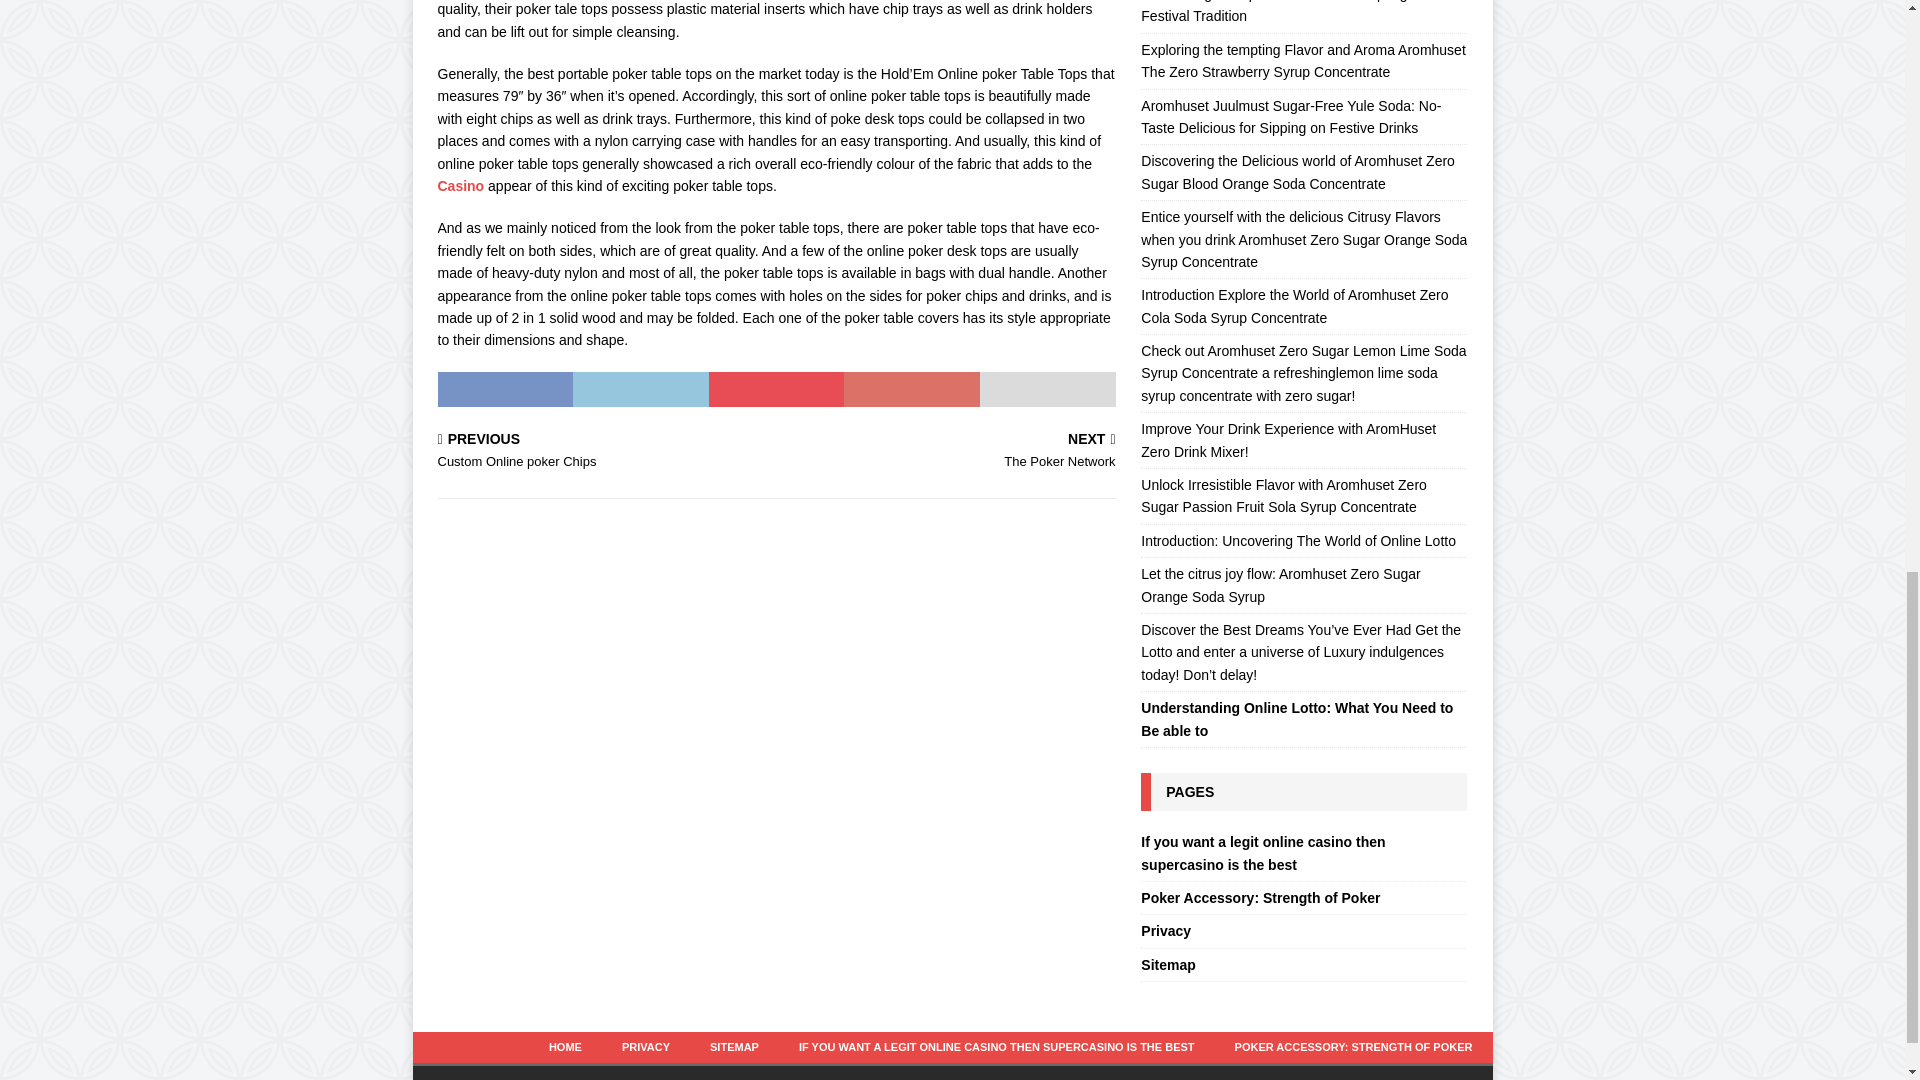  Describe the element at coordinates (950, 452) in the screenshot. I see `Casino` at that location.